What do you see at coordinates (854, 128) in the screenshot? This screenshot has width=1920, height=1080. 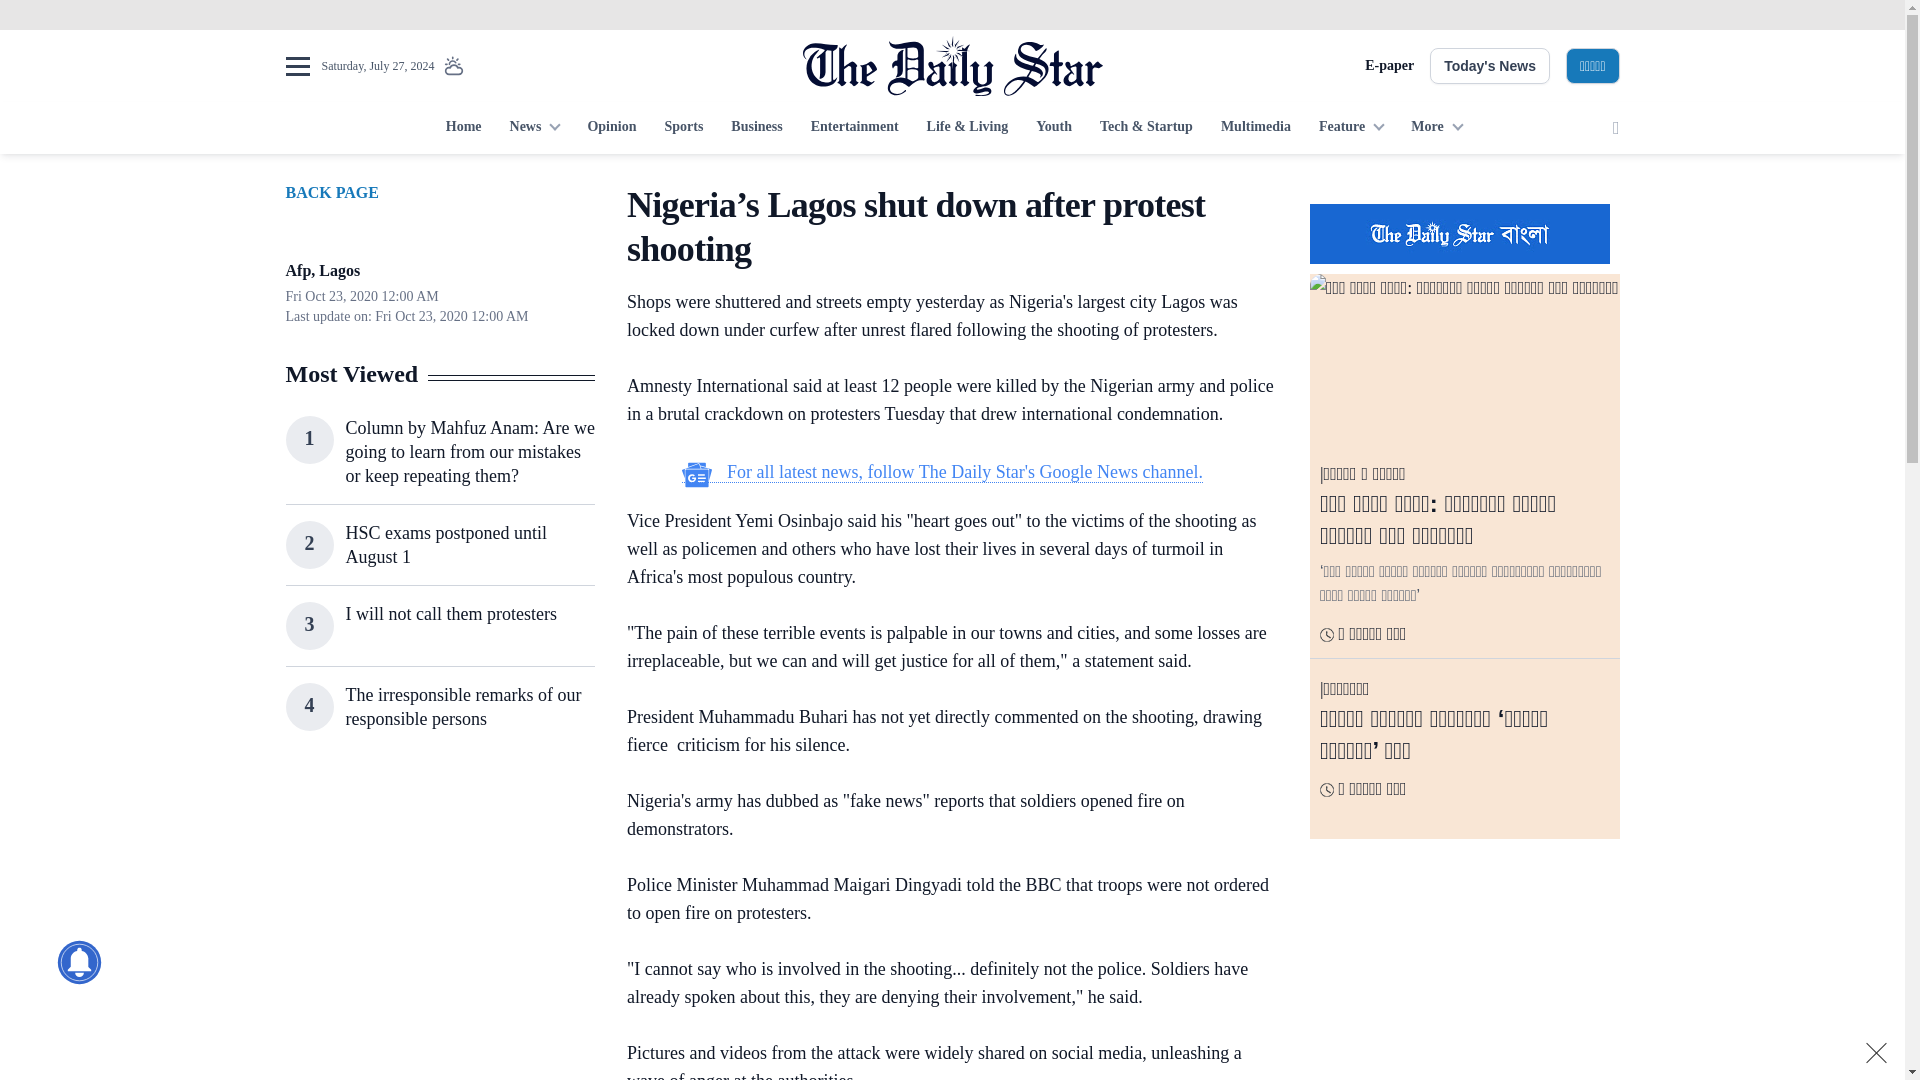 I see `Entertainment` at bounding box center [854, 128].